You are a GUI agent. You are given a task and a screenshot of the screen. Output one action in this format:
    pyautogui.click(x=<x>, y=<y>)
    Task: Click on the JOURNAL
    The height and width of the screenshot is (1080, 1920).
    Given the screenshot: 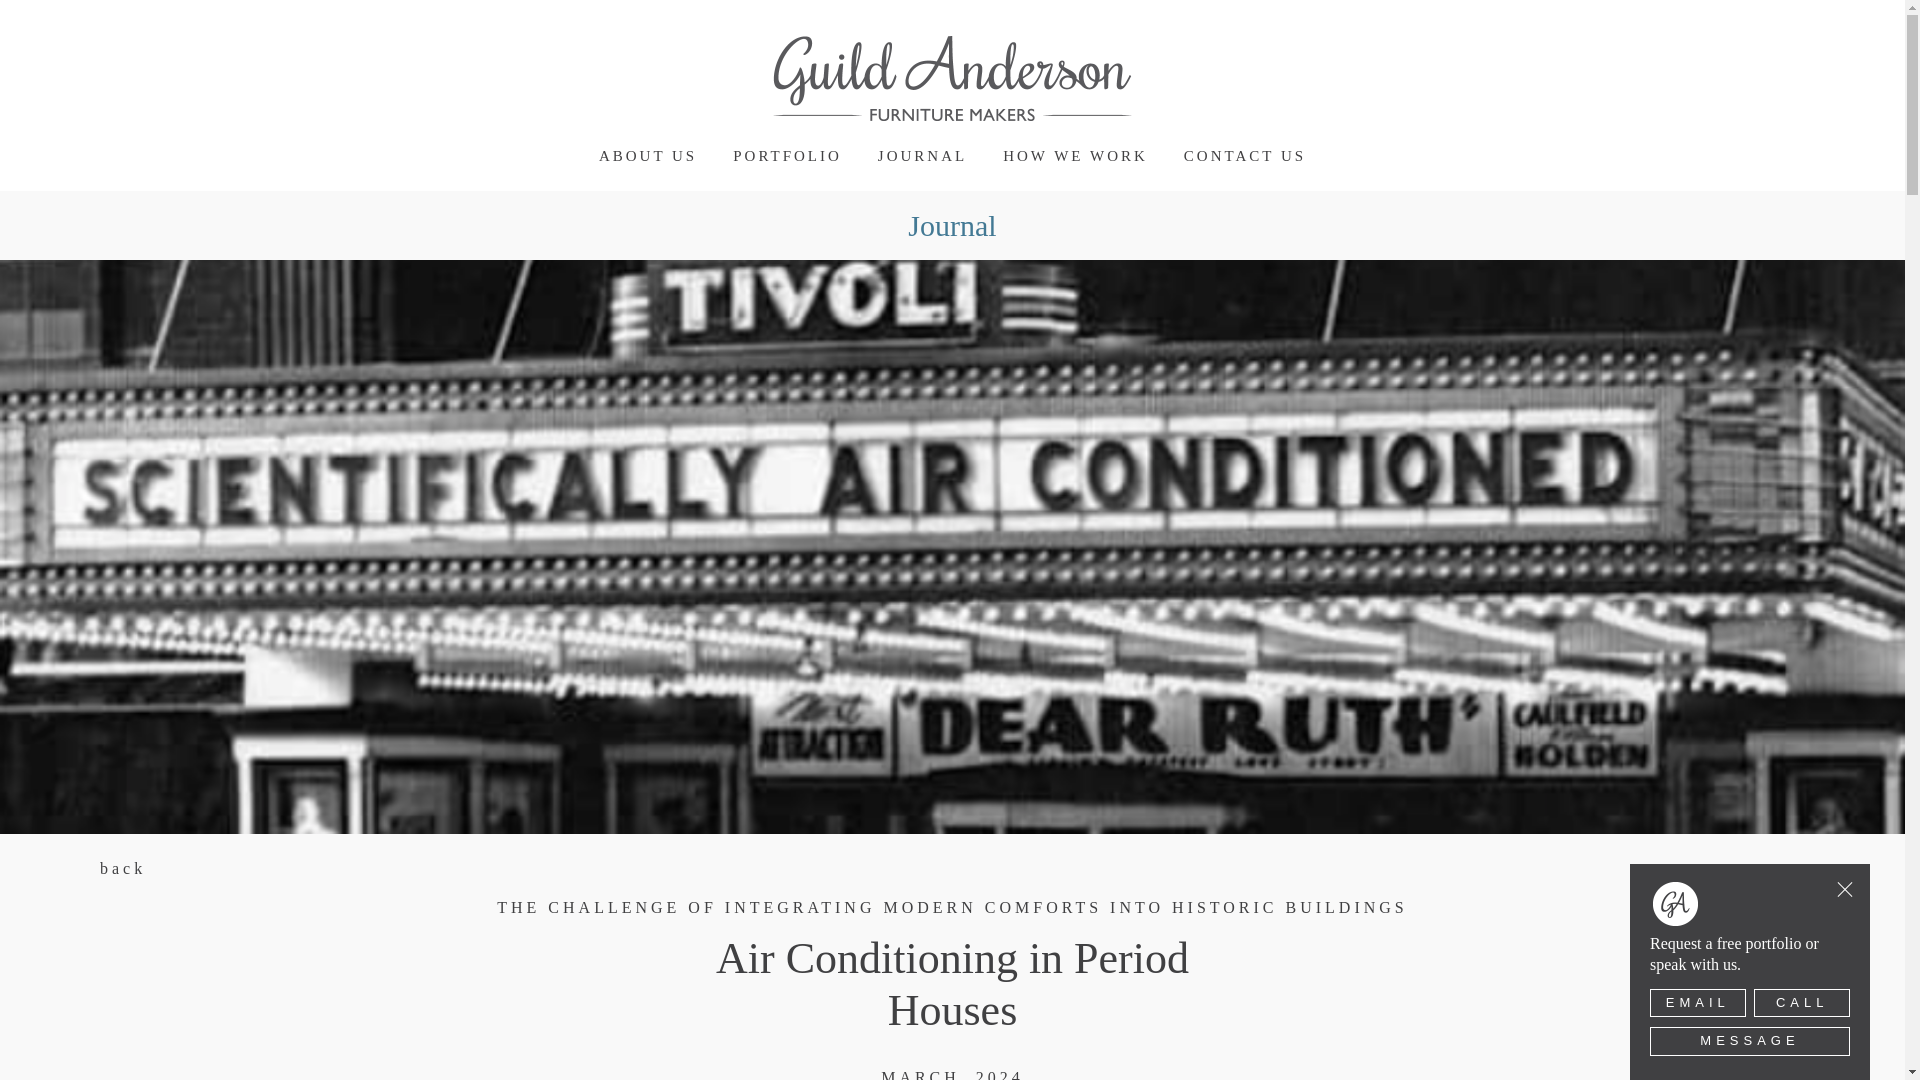 What is the action you would take?
    pyautogui.click(x=922, y=156)
    